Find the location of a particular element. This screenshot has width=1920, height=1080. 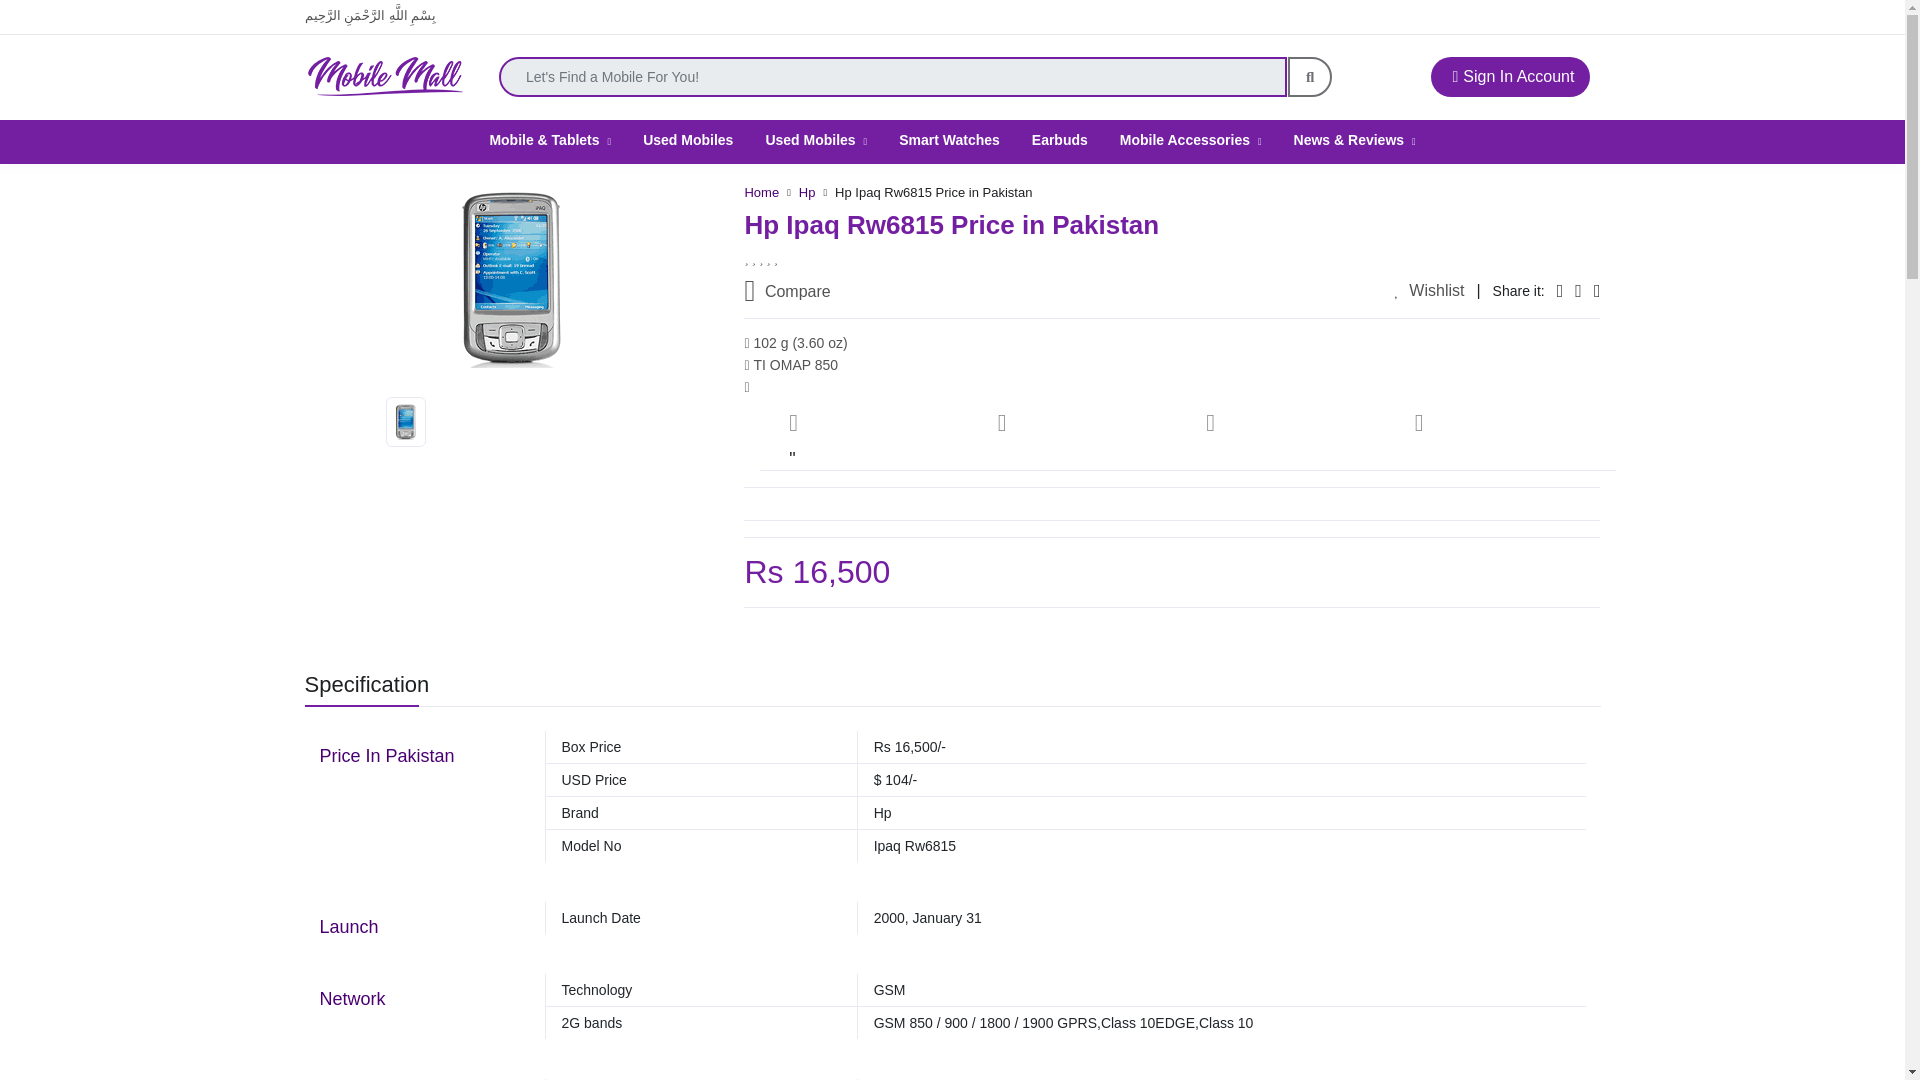

Used Mobiles is located at coordinates (688, 139).